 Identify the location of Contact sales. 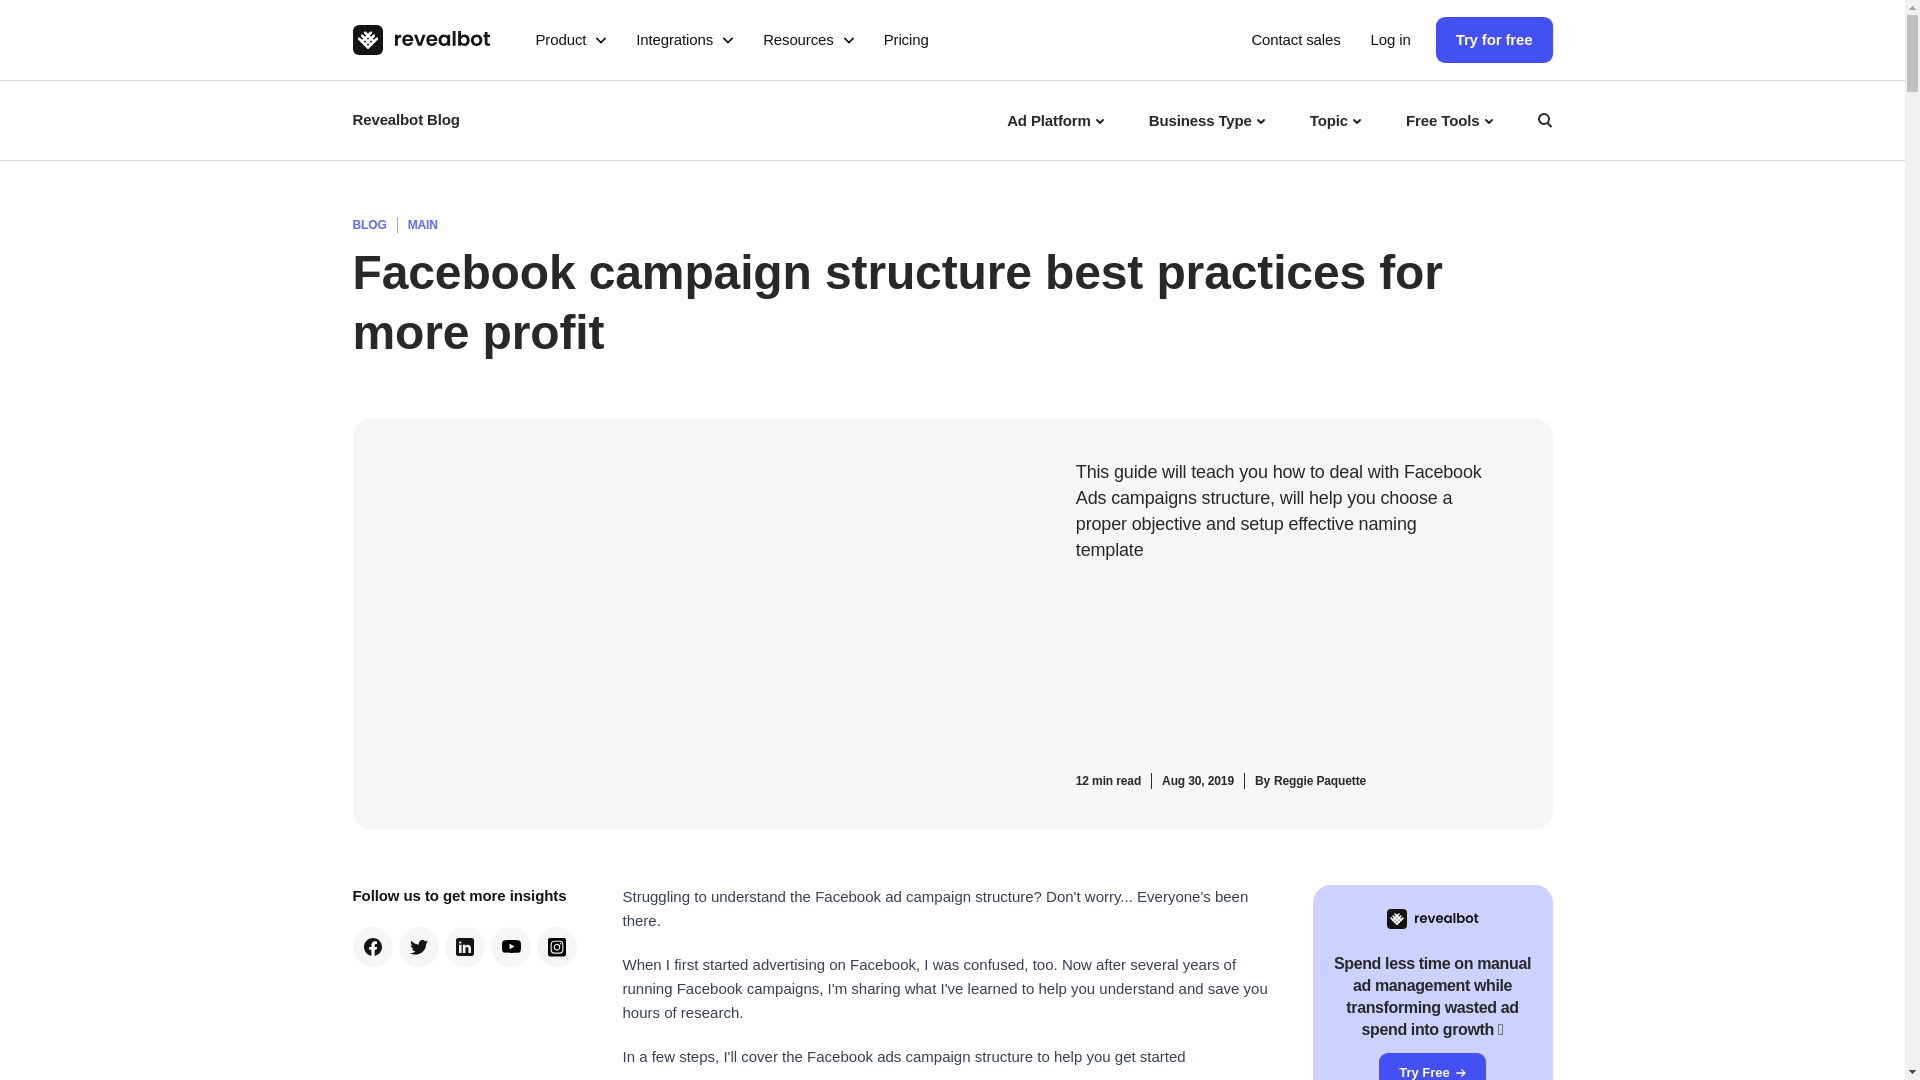
(1296, 40).